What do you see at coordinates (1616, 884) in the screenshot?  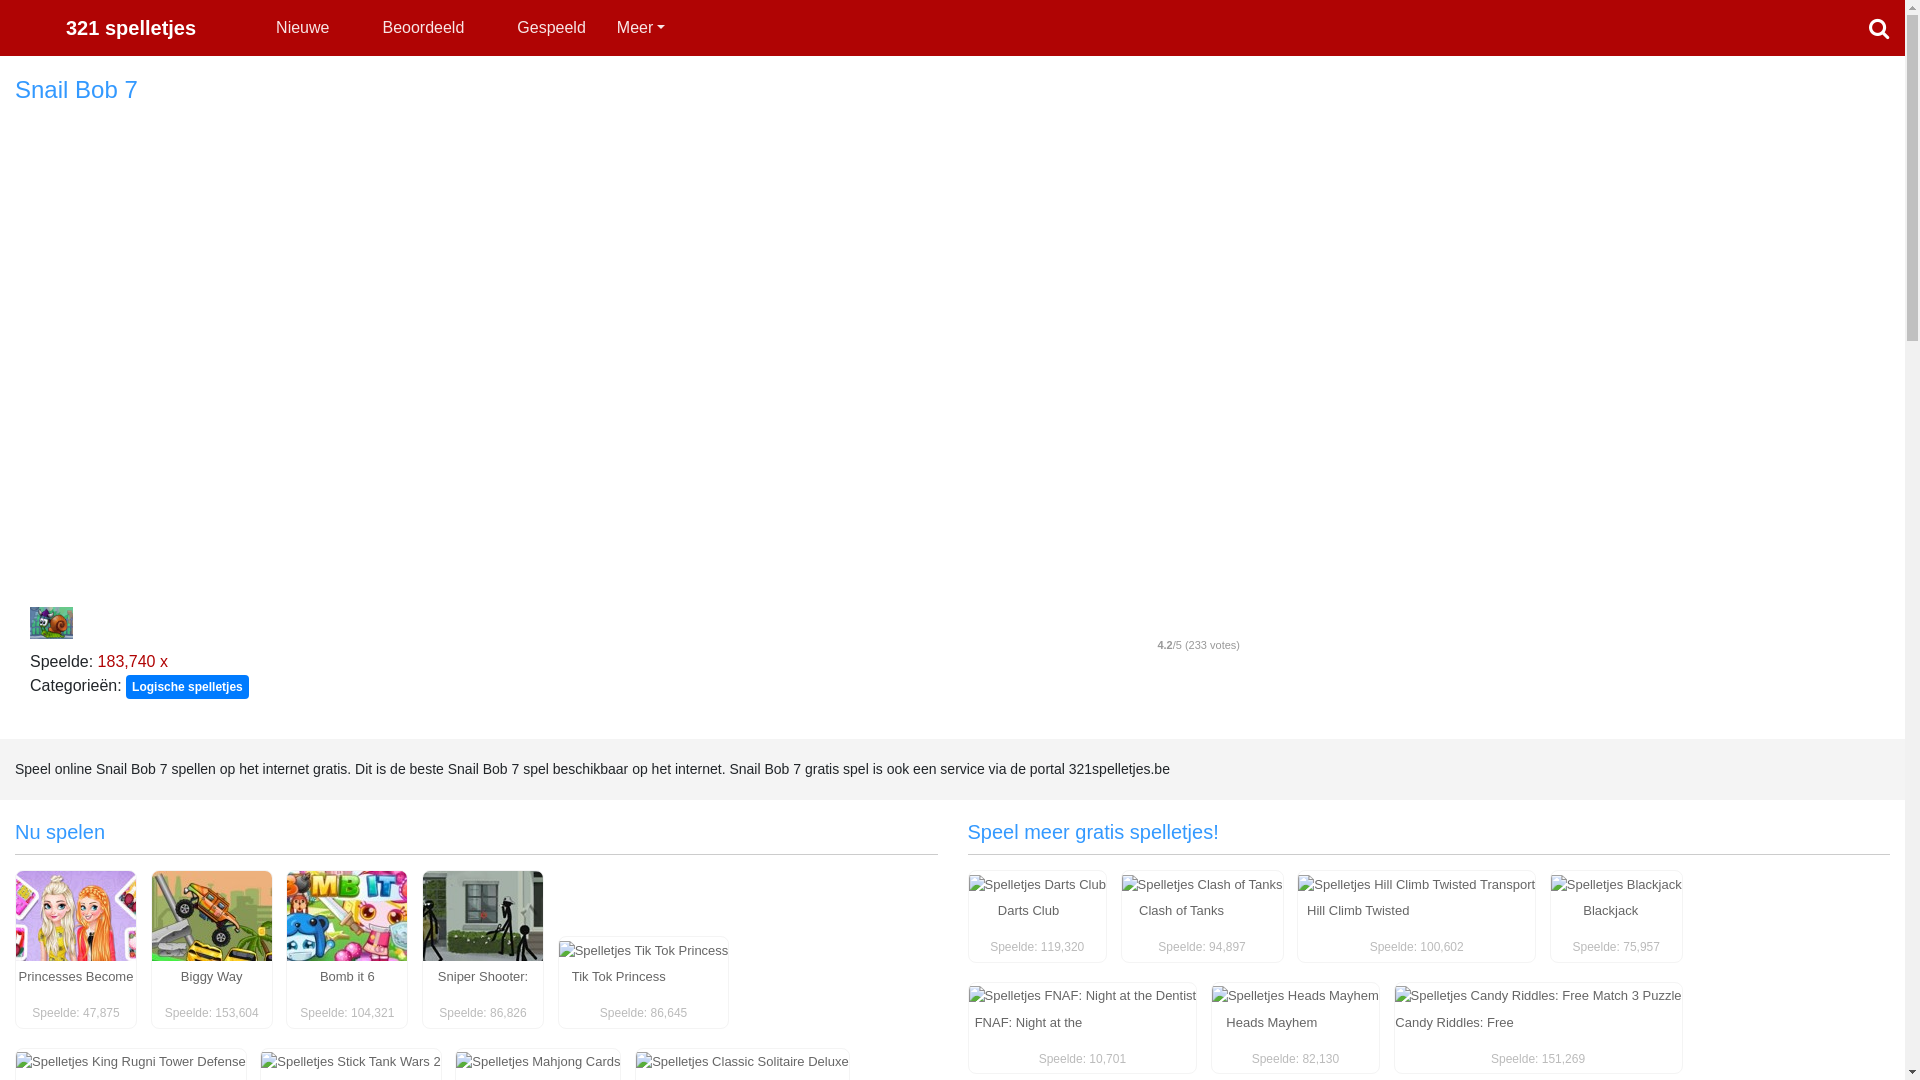 I see `Blackjack` at bounding box center [1616, 884].